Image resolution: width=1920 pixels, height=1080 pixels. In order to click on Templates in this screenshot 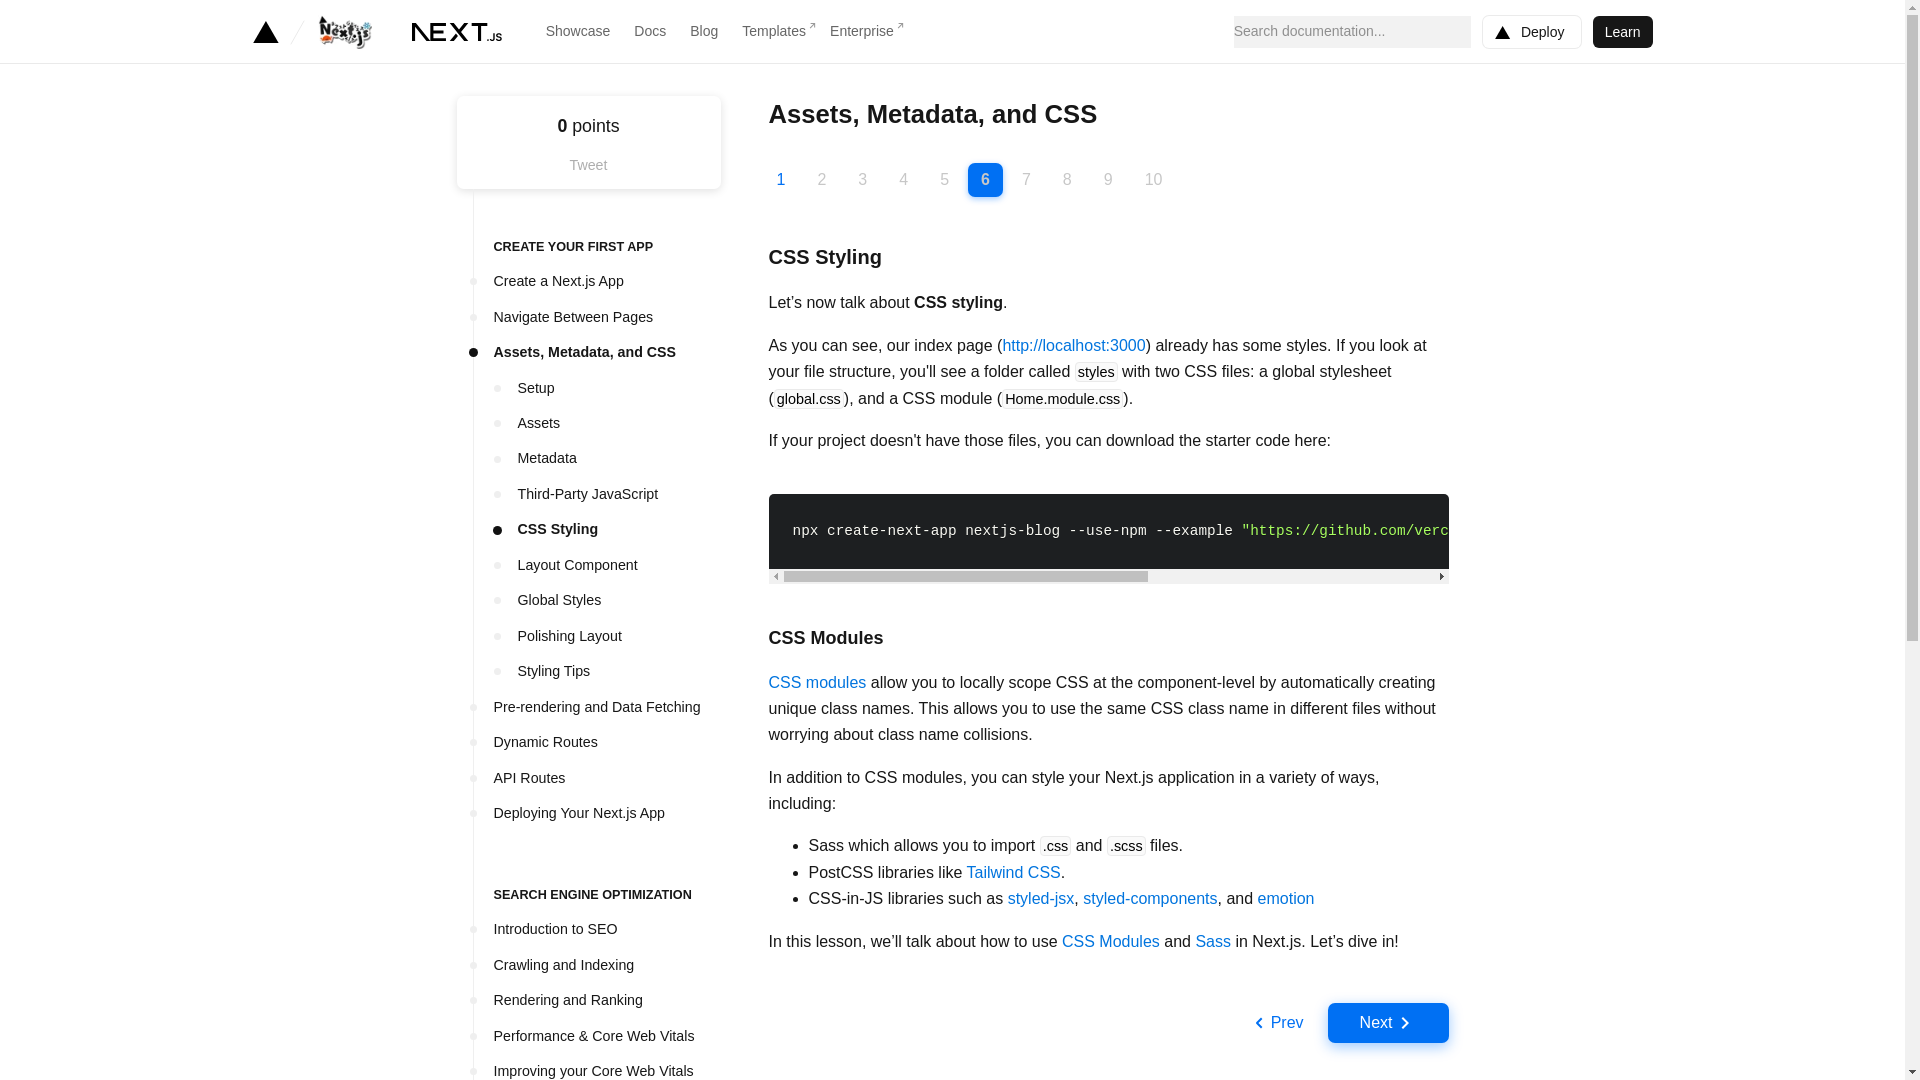, I will do `click(774, 32)`.